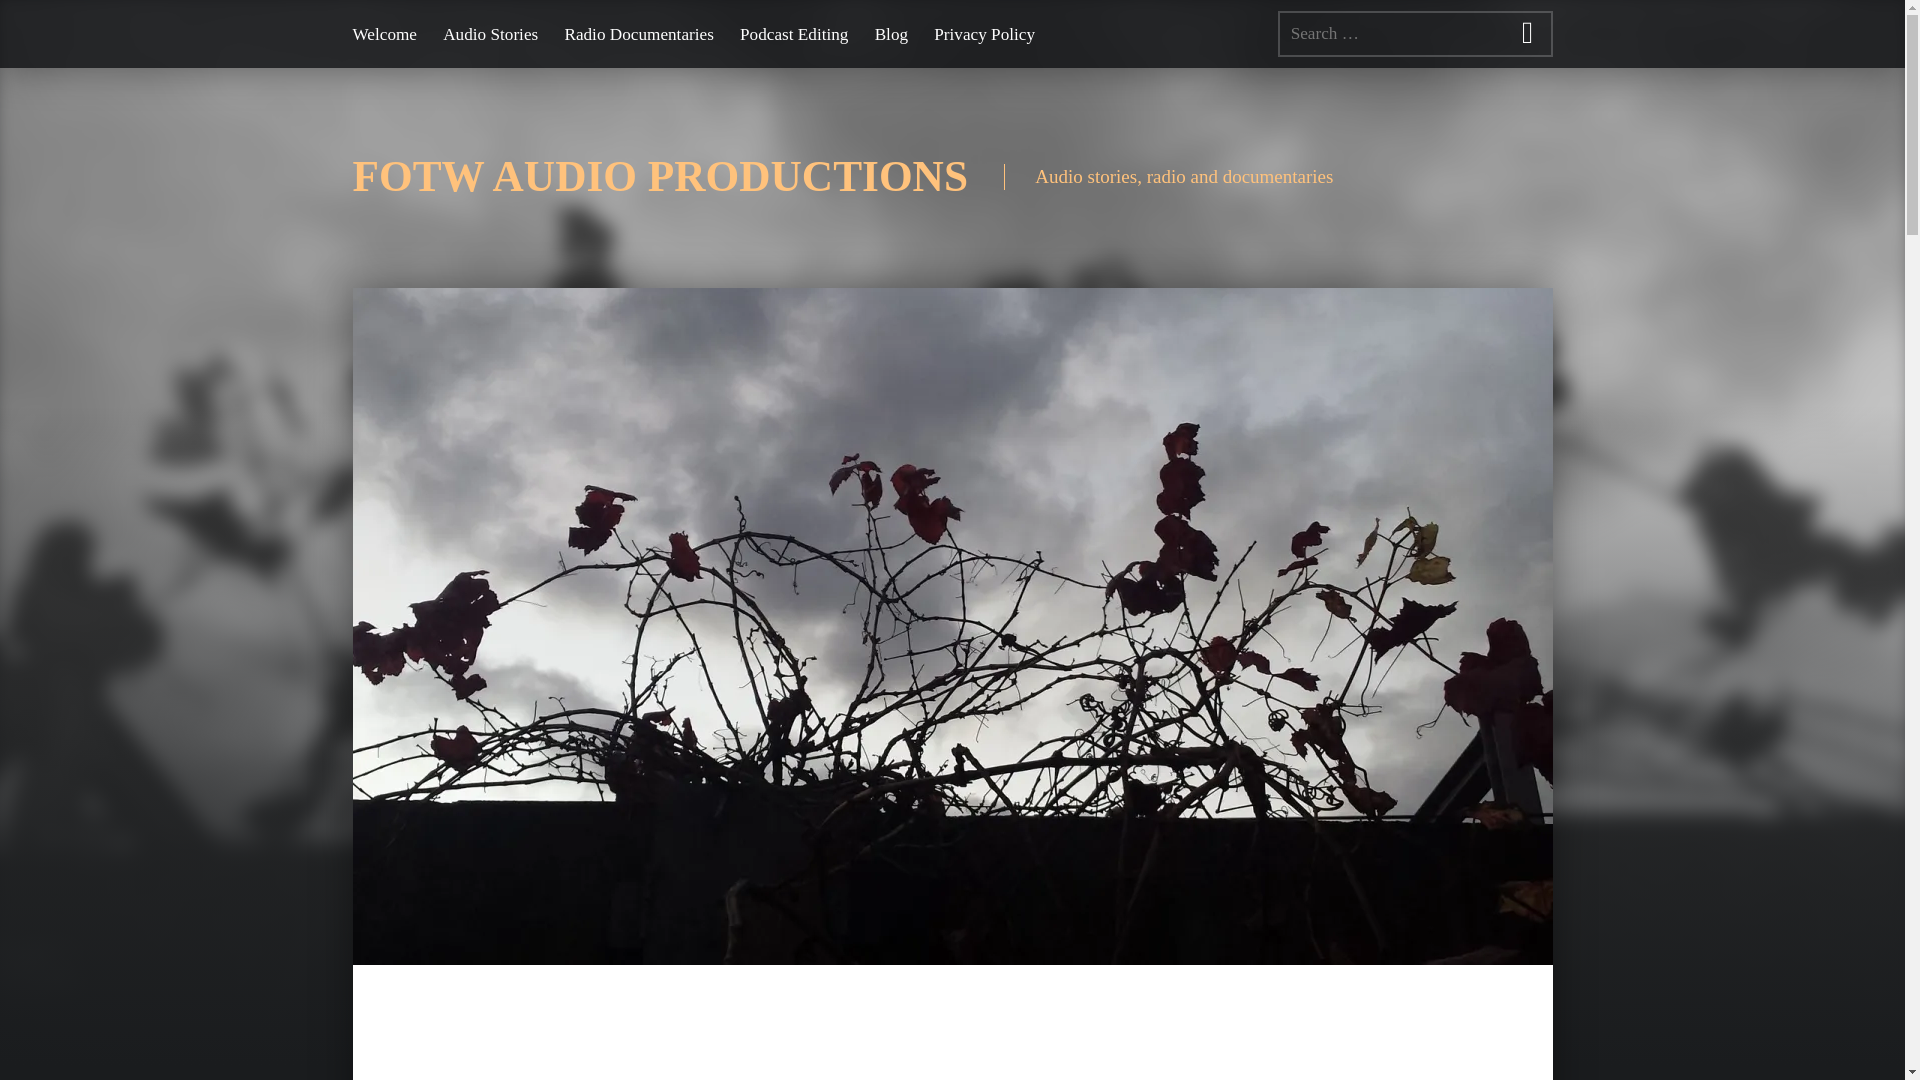 The image size is (1920, 1080). What do you see at coordinates (984, 33) in the screenshot?
I see `Privacy Policy` at bounding box center [984, 33].